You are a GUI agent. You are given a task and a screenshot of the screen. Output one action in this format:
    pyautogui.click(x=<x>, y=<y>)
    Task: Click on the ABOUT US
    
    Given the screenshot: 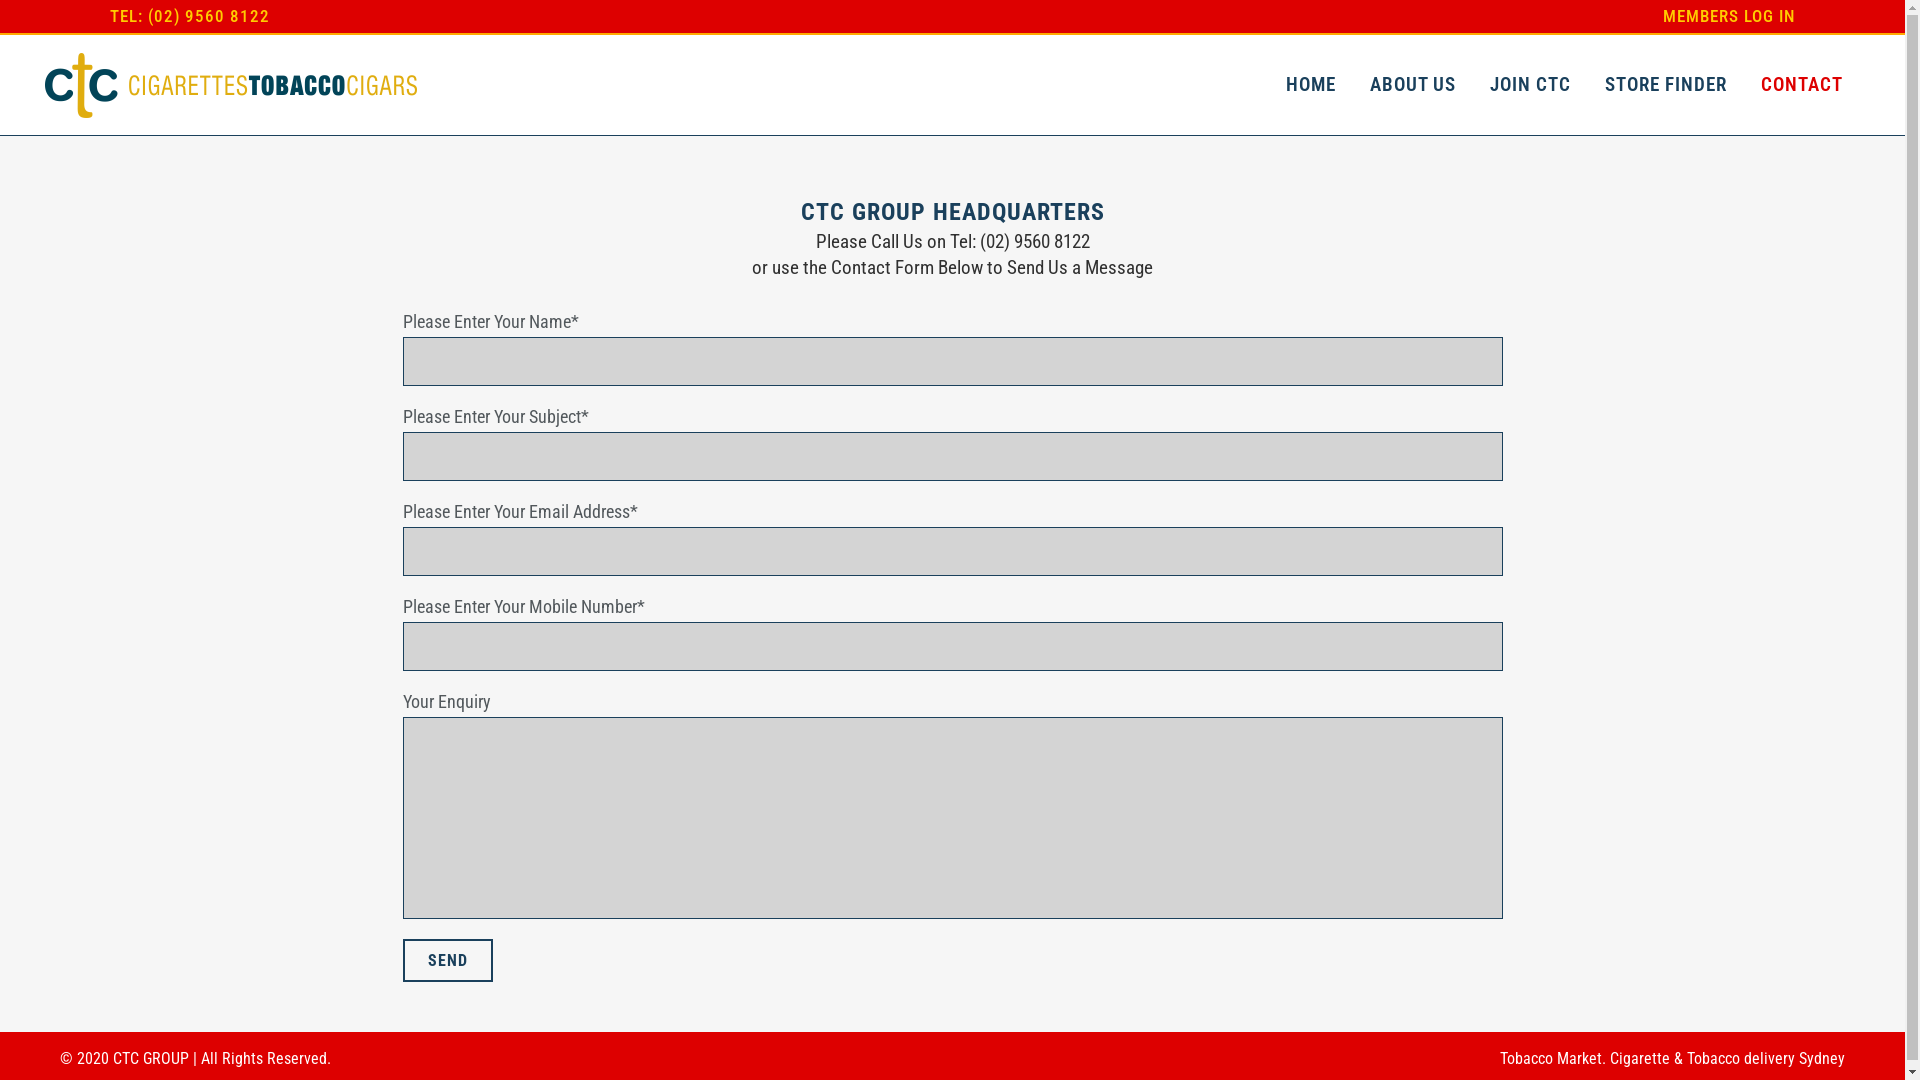 What is the action you would take?
    pyautogui.click(x=1413, y=85)
    